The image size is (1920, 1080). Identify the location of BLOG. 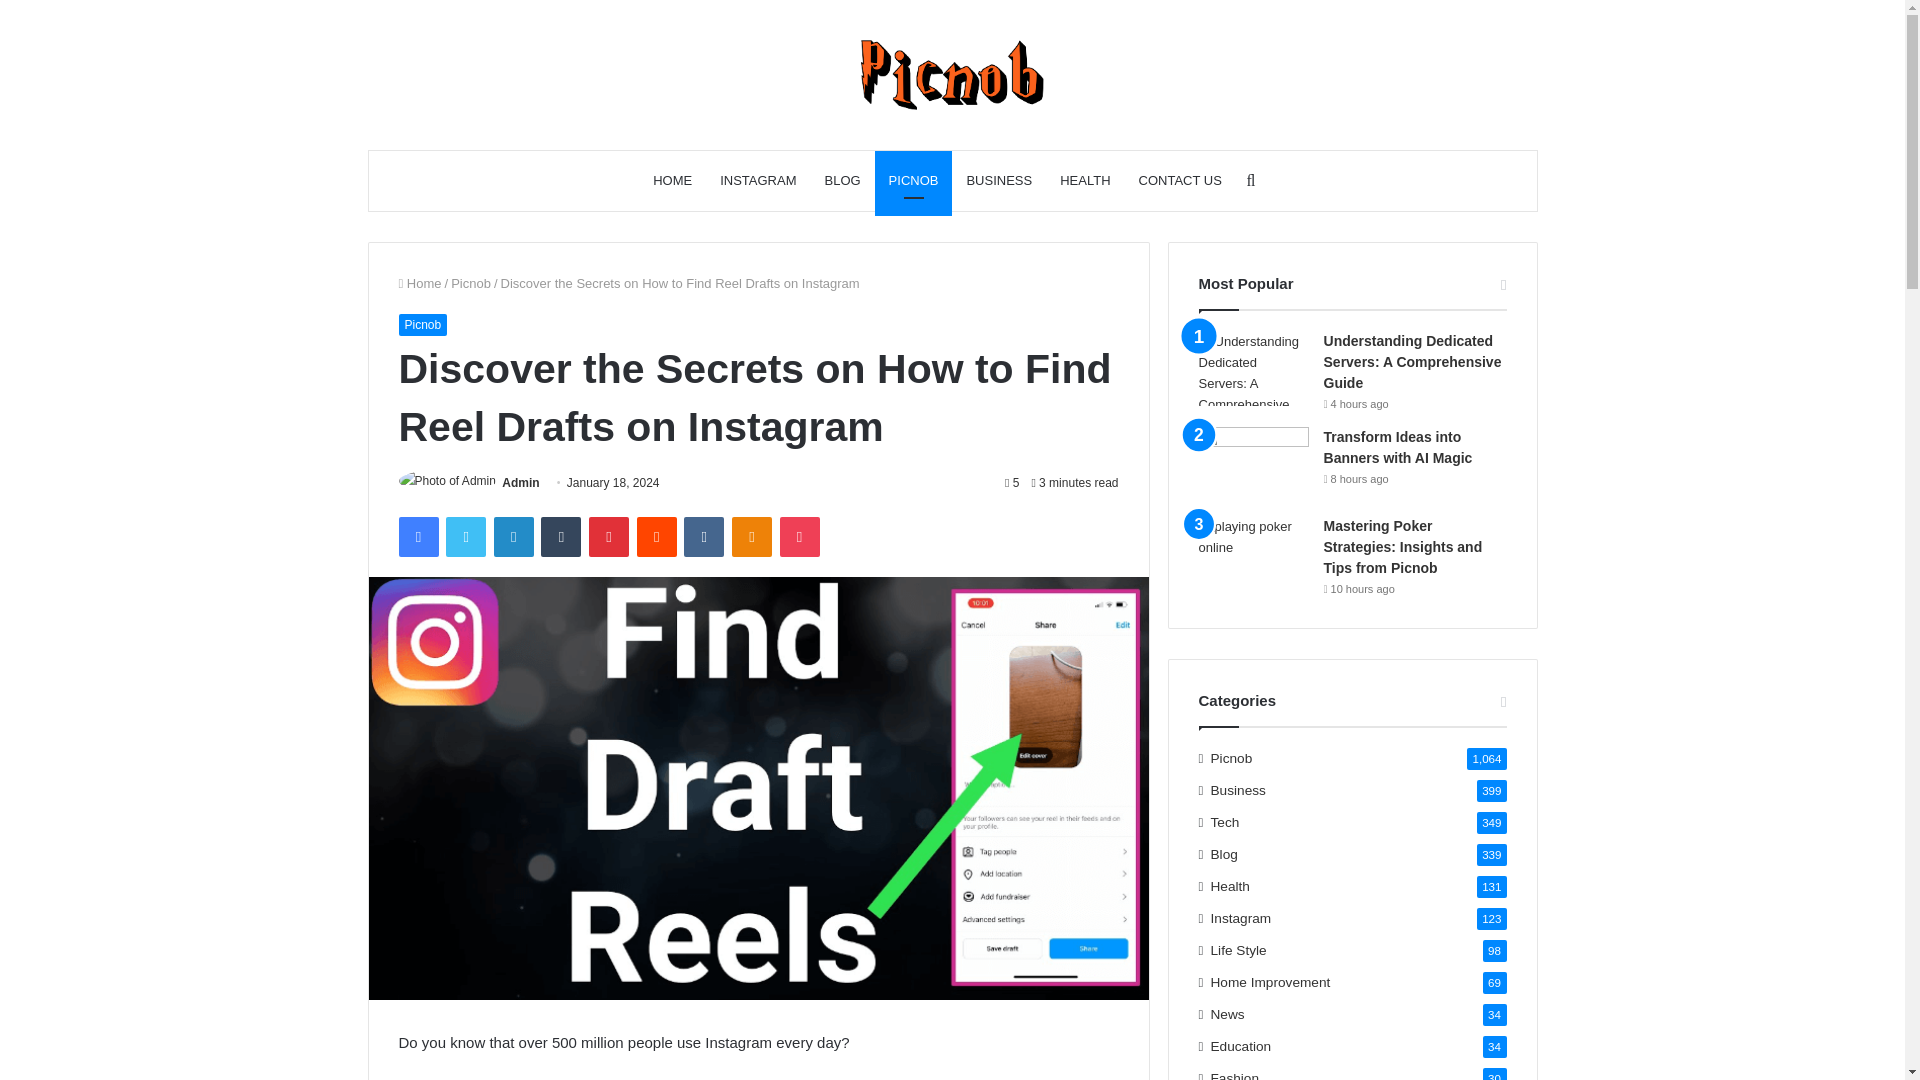
(842, 180).